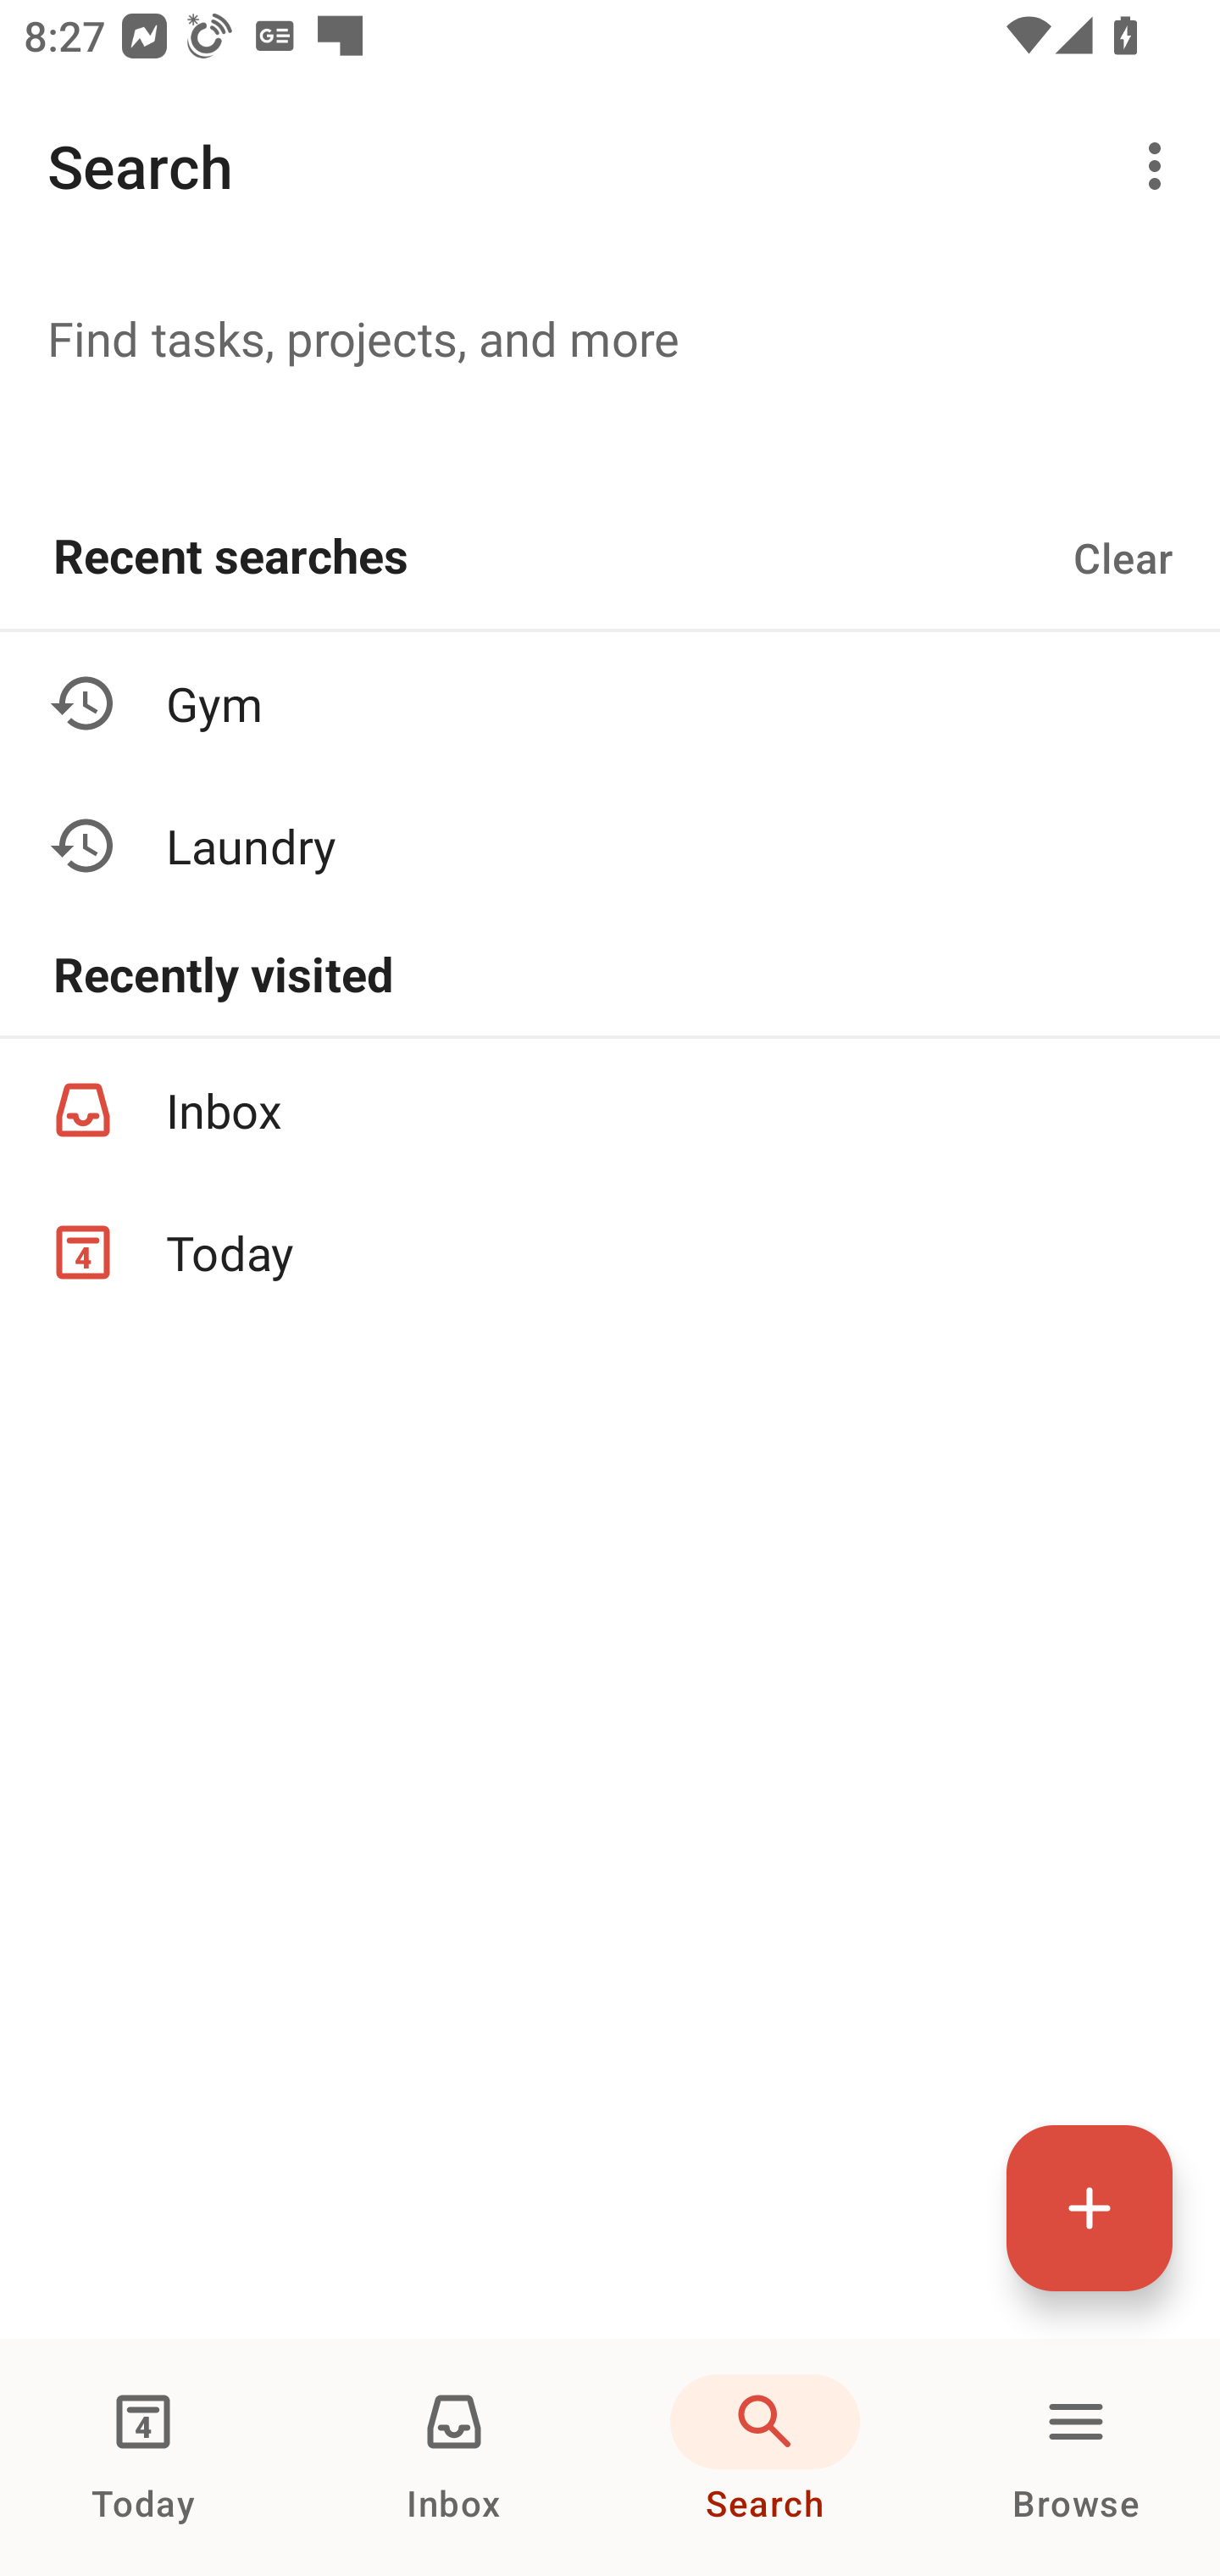  I want to click on Search More options, so click(610, 166).